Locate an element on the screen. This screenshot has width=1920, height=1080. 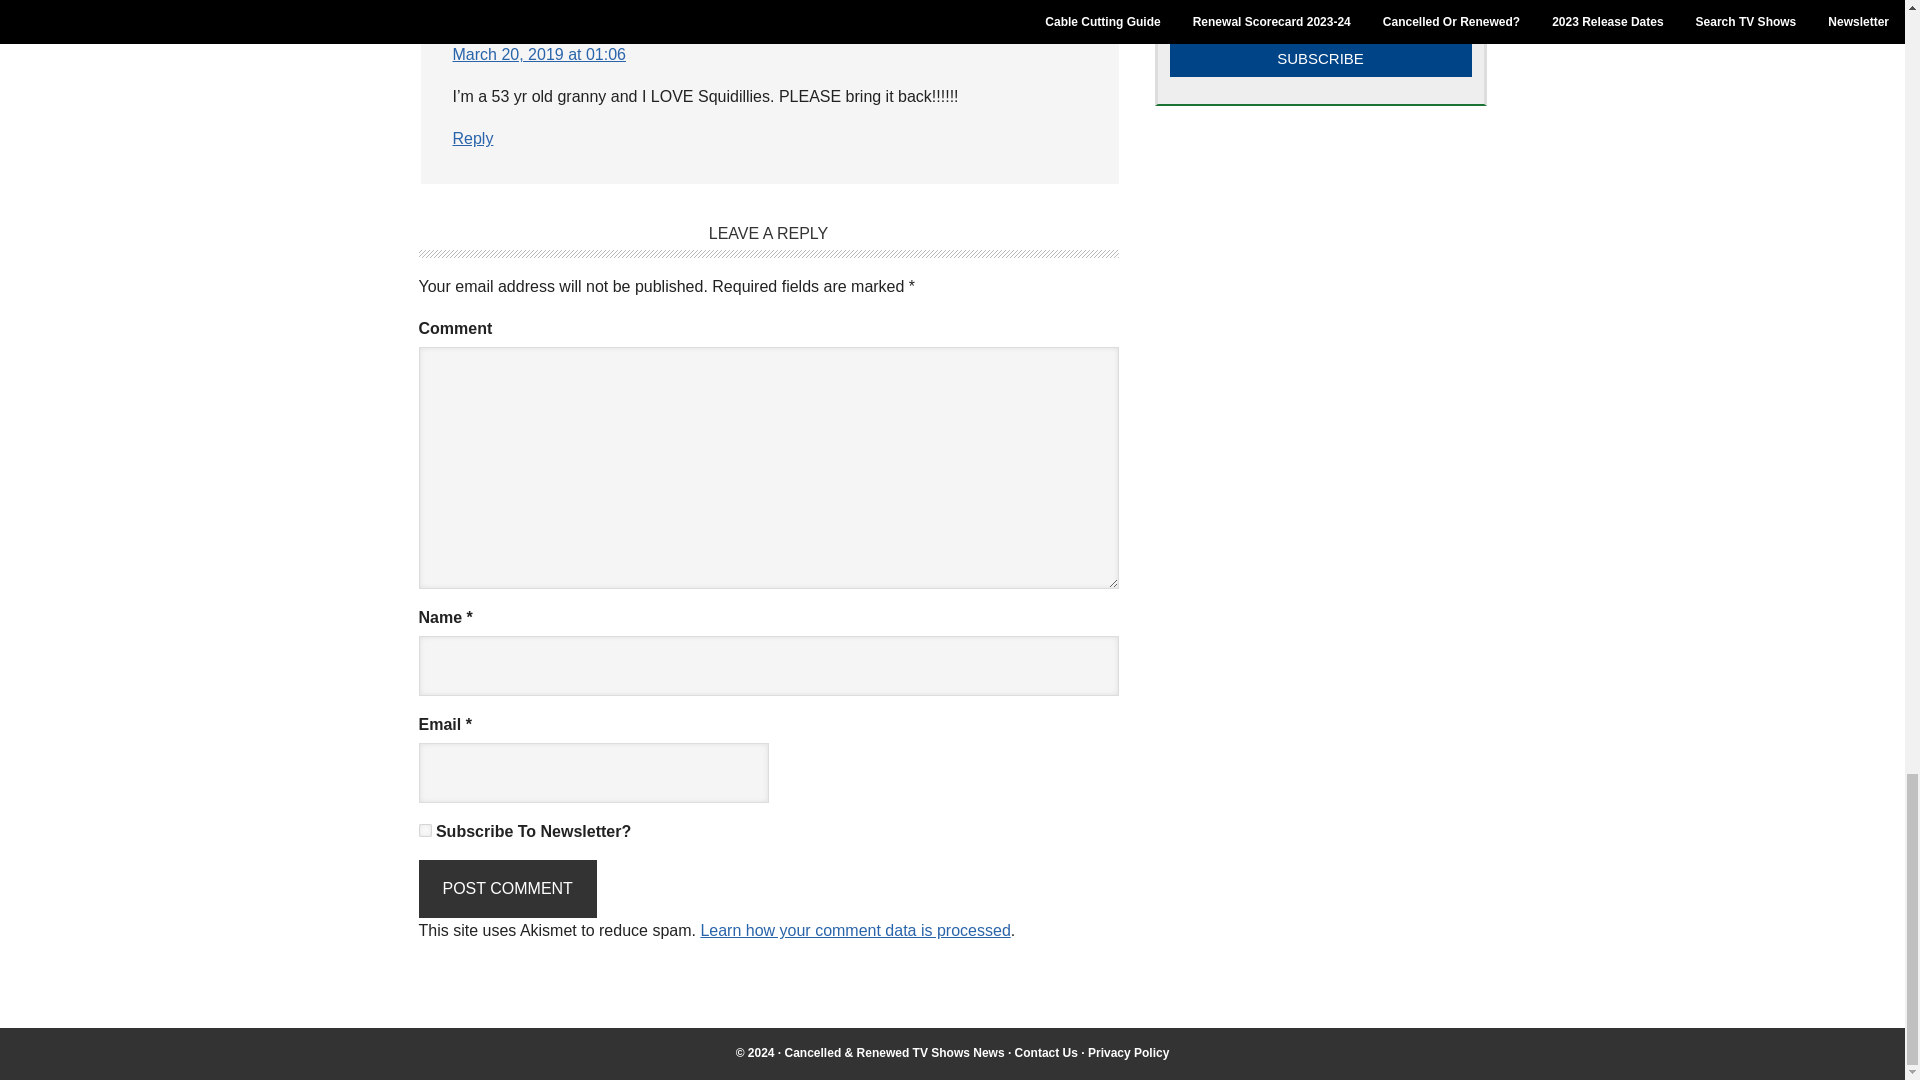
Post Comment is located at coordinates (506, 888).